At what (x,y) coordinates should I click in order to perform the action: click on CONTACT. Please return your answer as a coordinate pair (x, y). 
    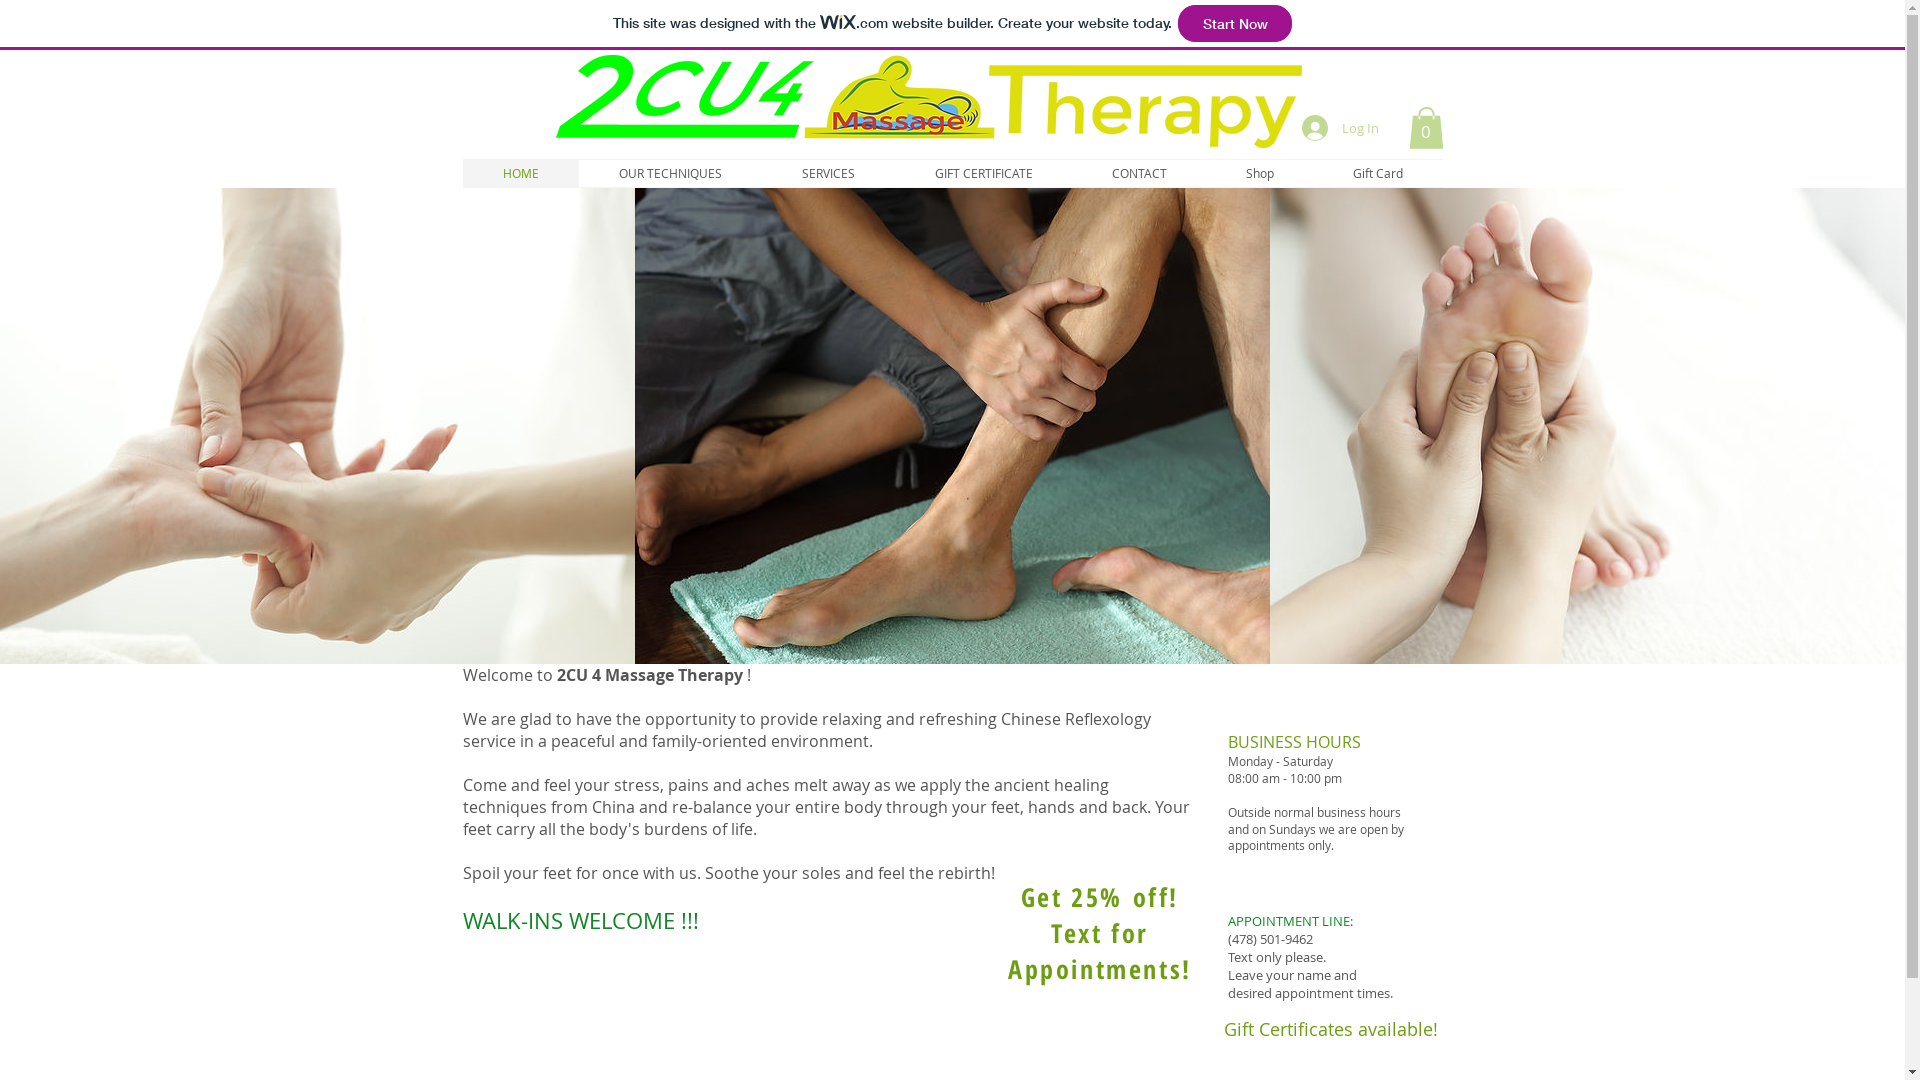
    Looking at the image, I should click on (1139, 173).